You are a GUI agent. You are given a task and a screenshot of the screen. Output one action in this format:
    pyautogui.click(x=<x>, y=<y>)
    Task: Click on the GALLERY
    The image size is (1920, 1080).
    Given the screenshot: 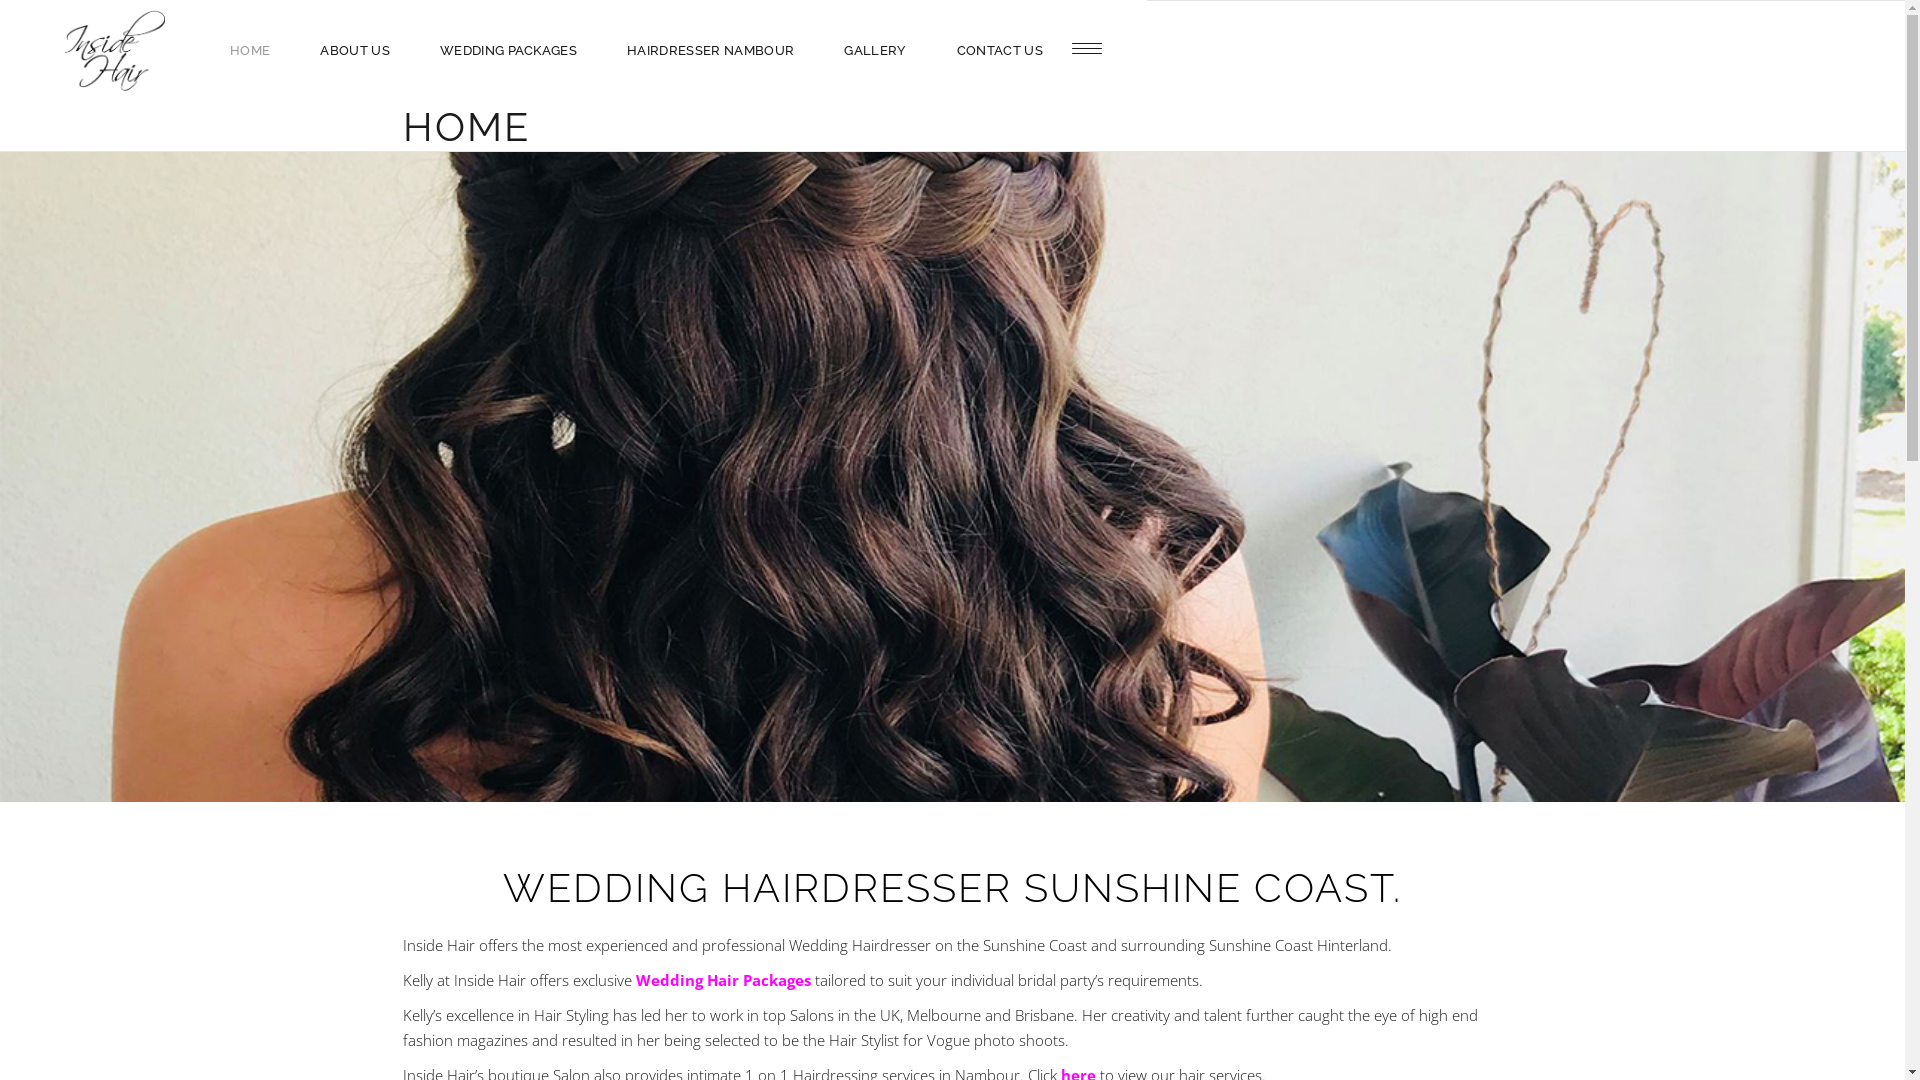 What is the action you would take?
    pyautogui.click(x=875, y=50)
    